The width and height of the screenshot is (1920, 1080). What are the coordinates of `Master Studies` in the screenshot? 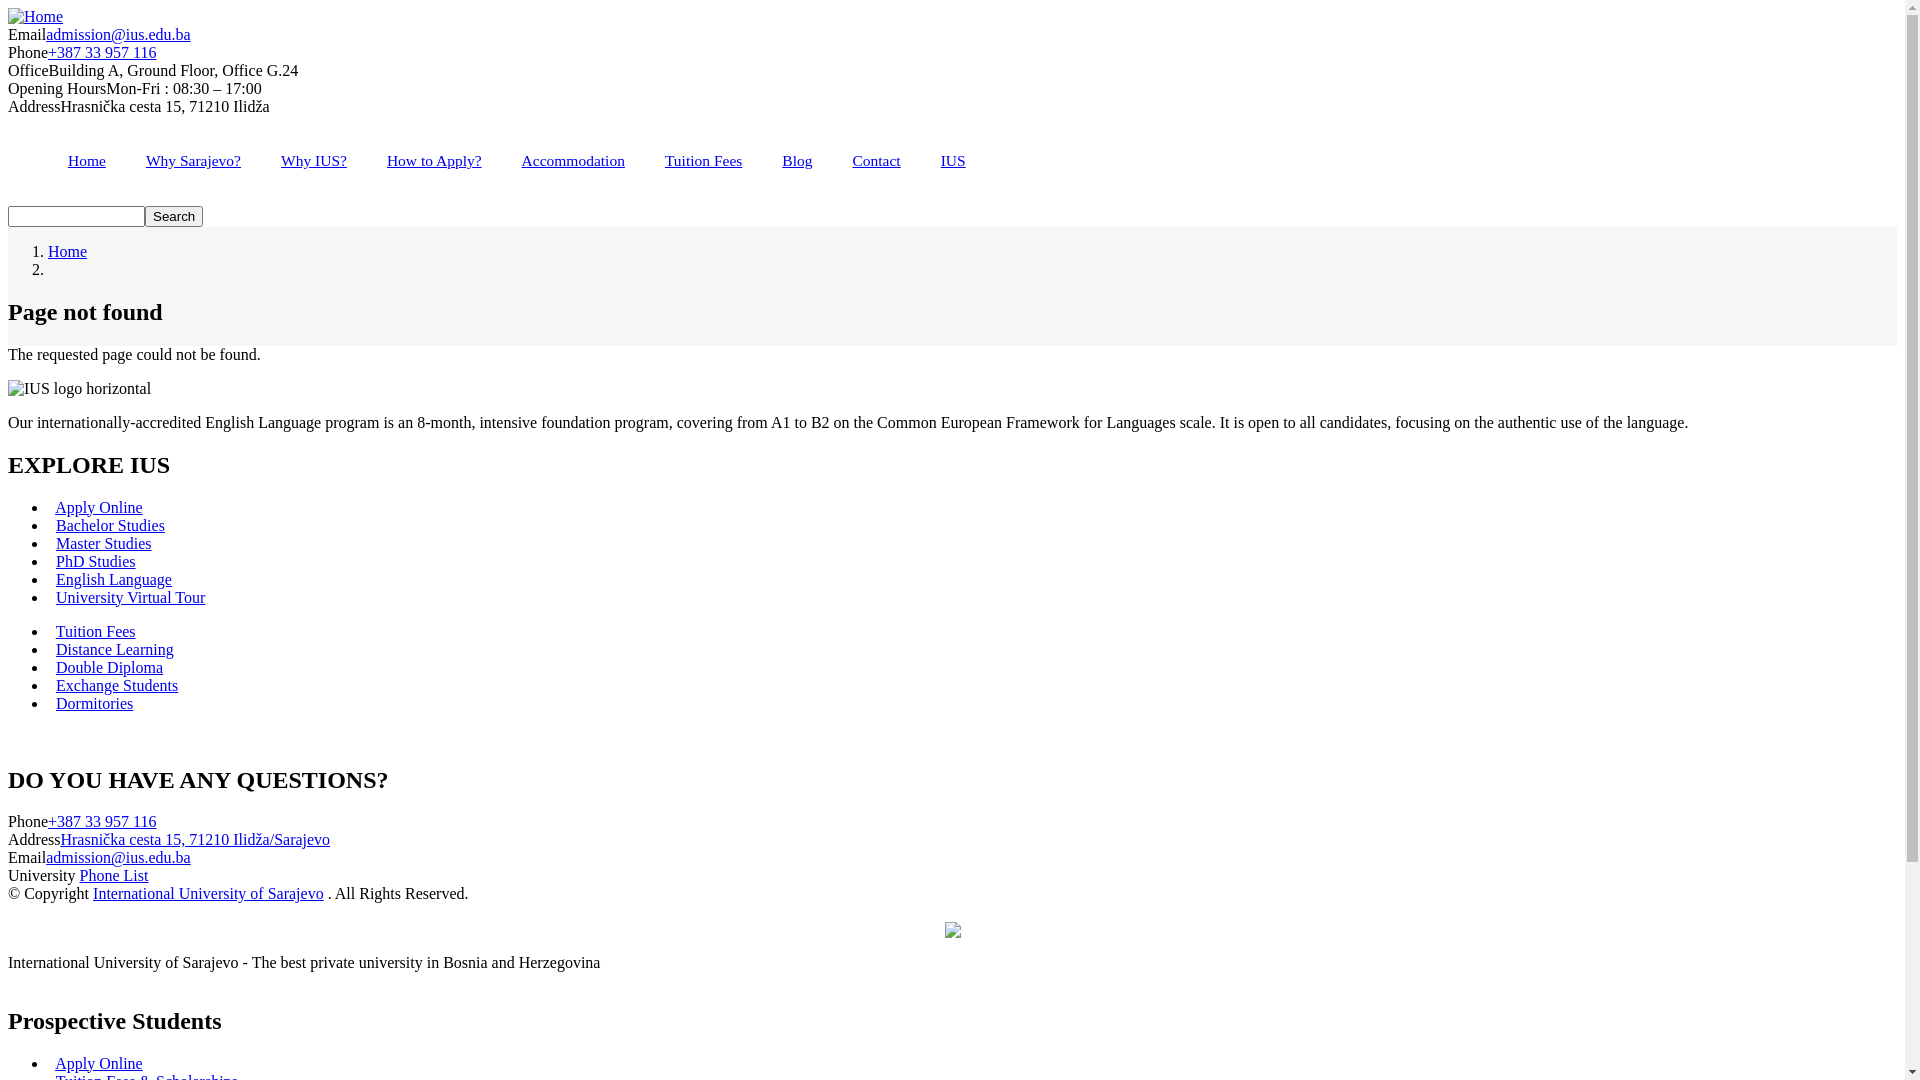 It's located at (104, 544).